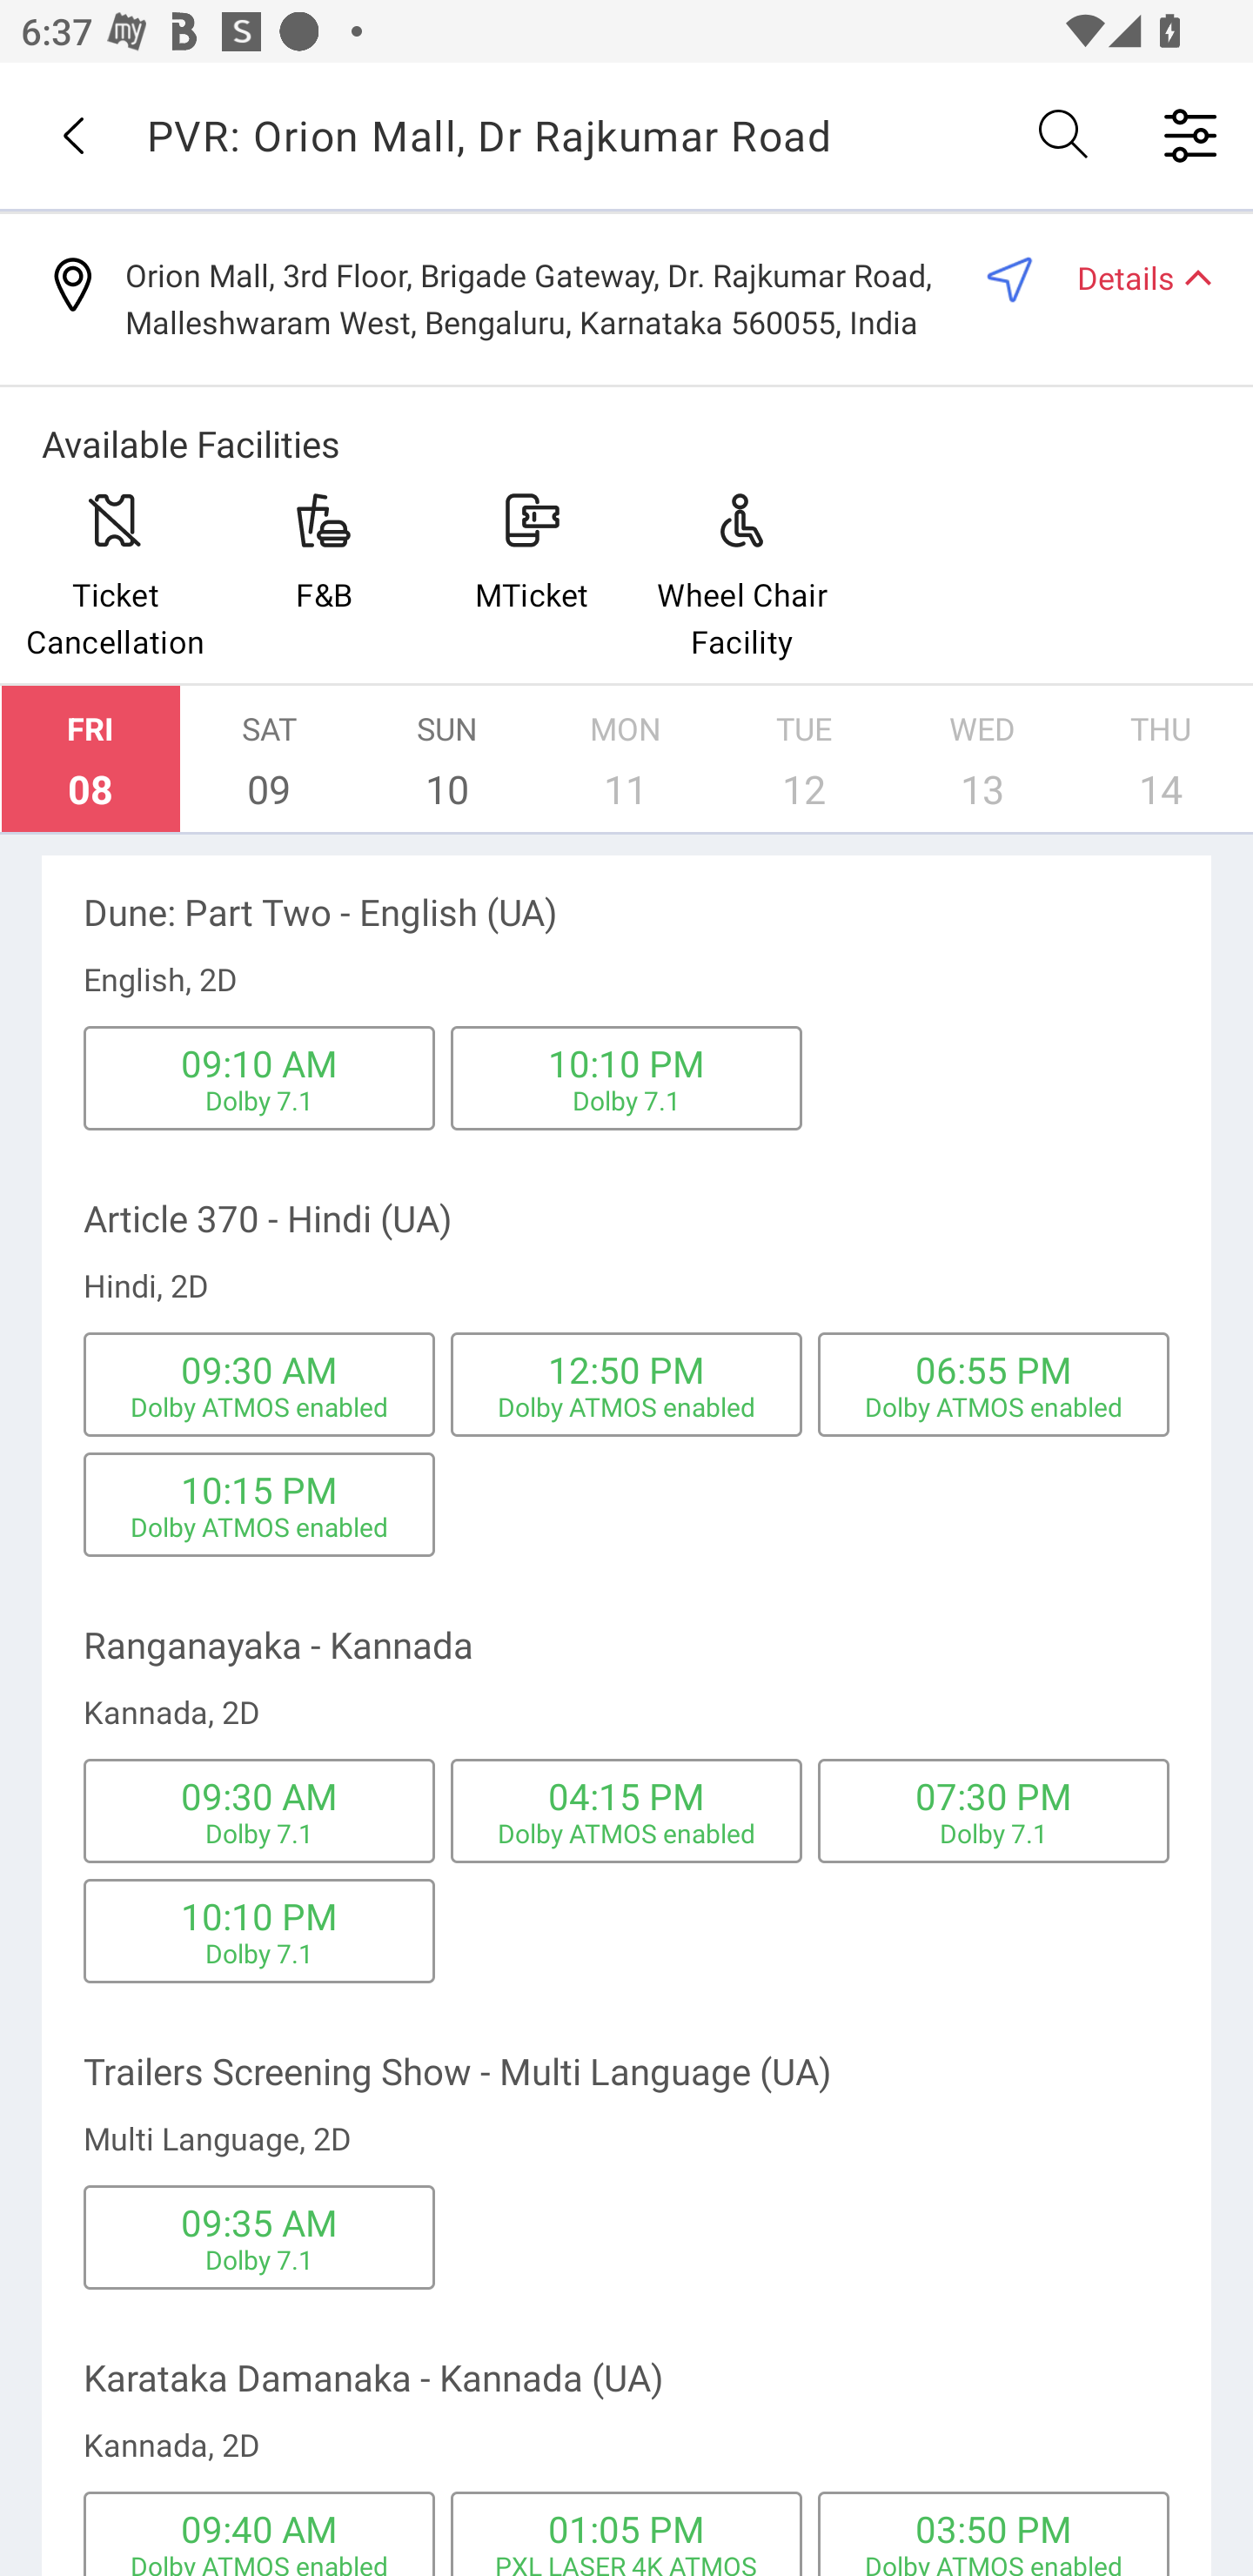 The image size is (1253, 2576). I want to click on THU 14 MAR, so click(1161, 759).